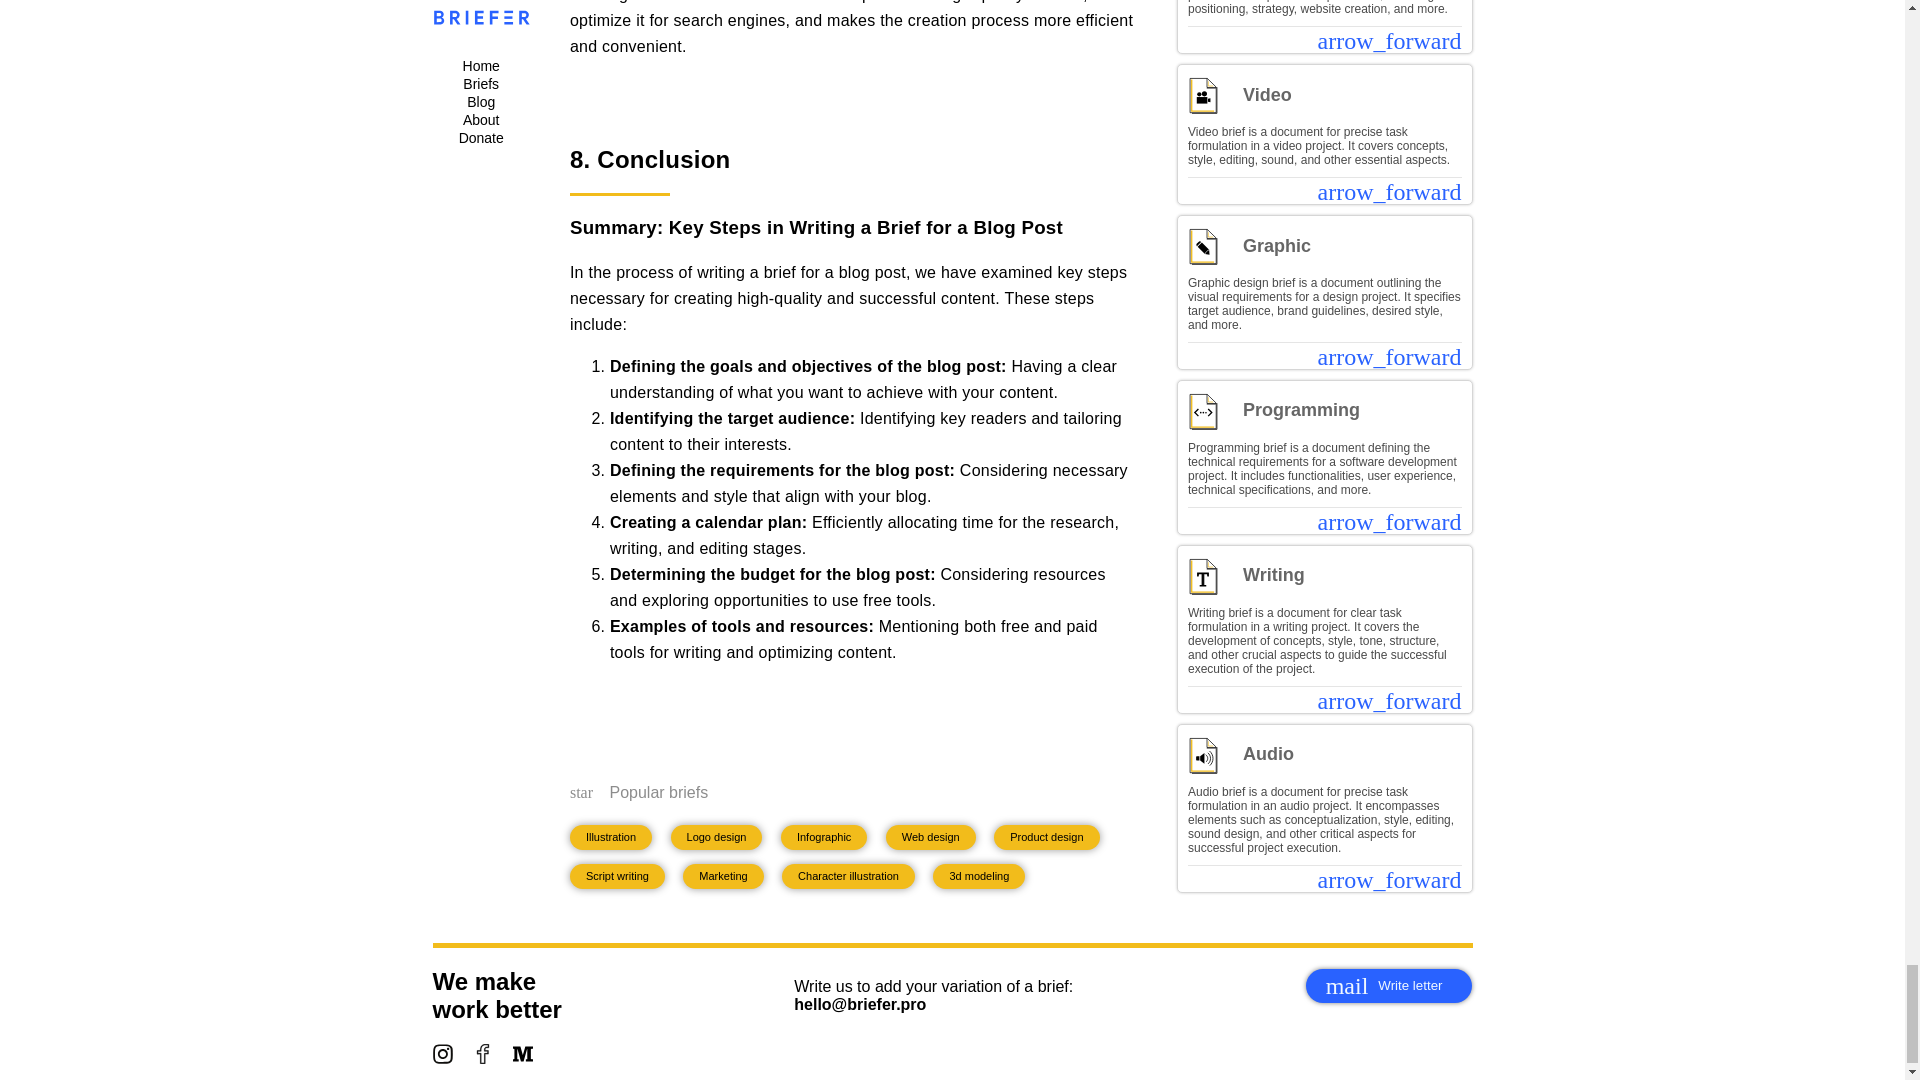 The width and height of the screenshot is (1920, 1080). What do you see at coordinates (716, 837) in the screenshot?
I see `Logo design` at bounding box center [716, 837].